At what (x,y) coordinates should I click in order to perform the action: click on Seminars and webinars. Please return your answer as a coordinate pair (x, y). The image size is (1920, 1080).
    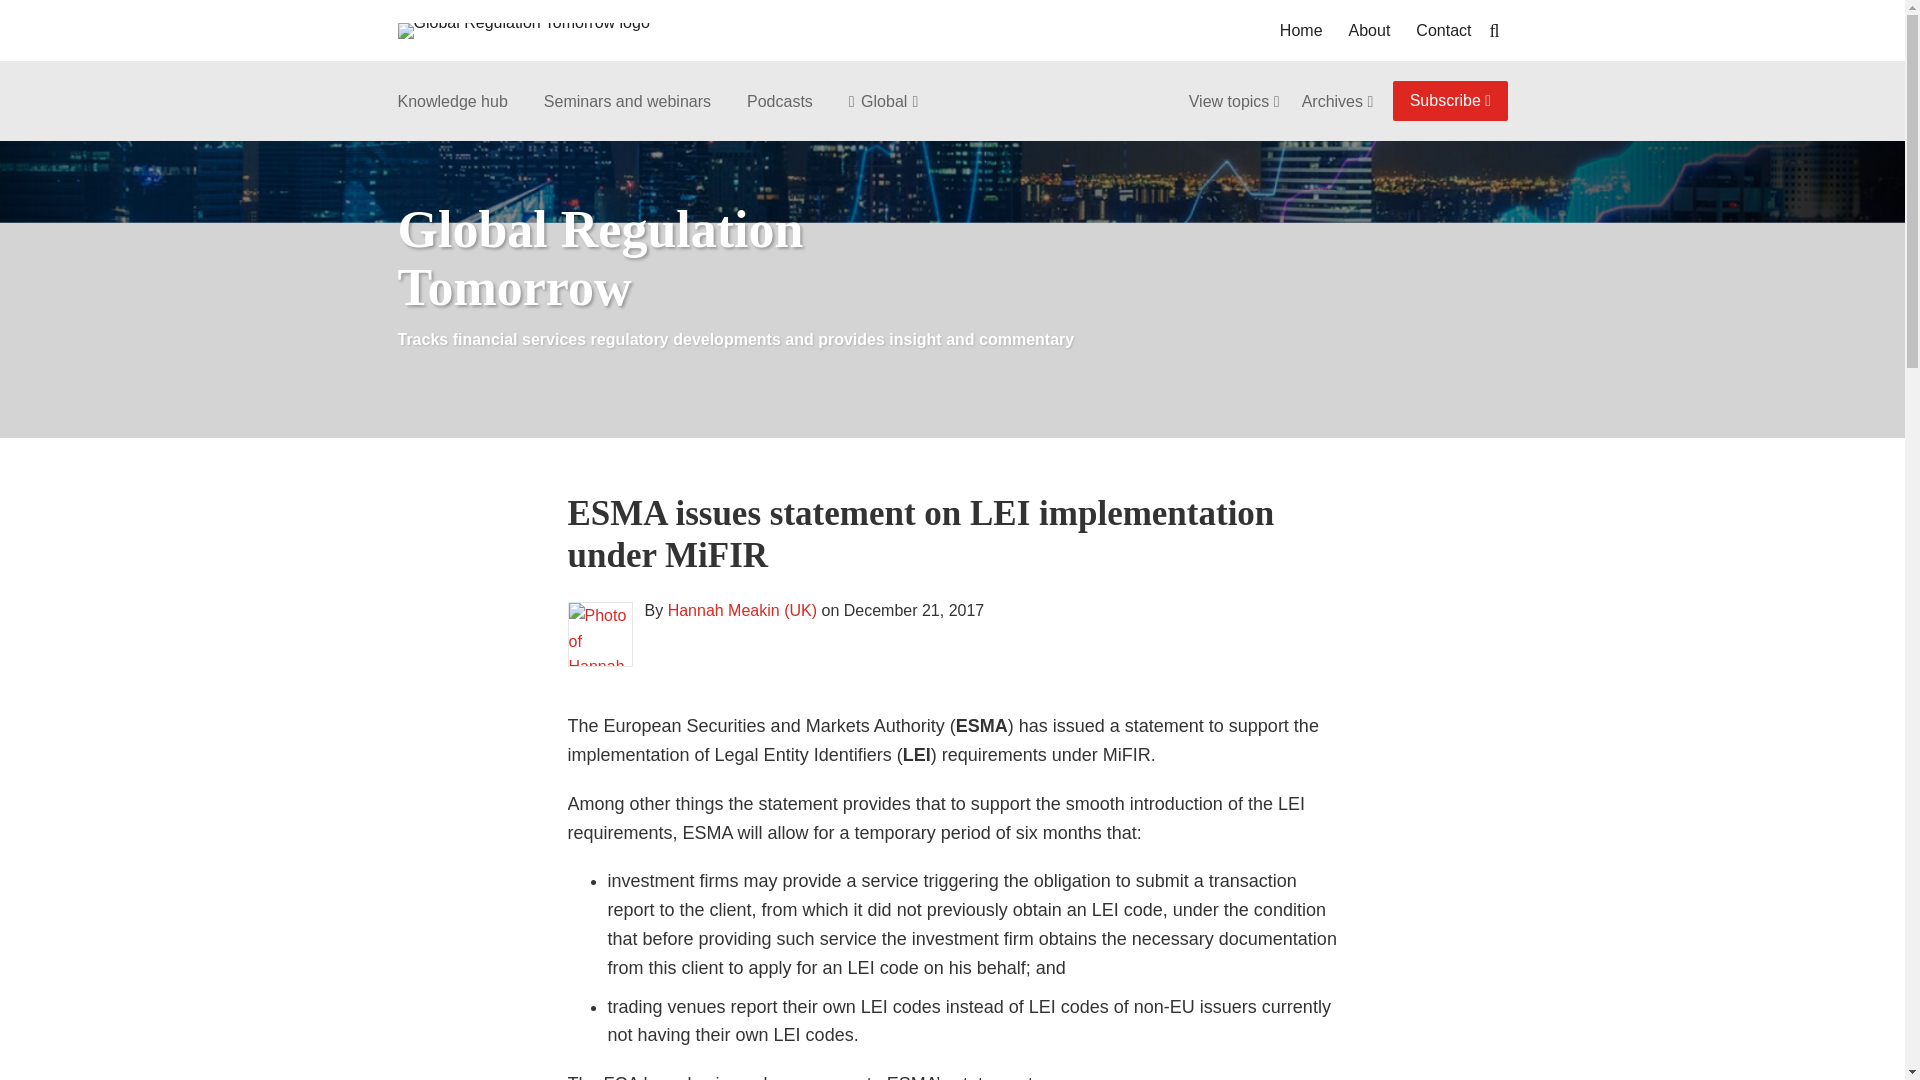
    Looking at the image, I should click on (626, 102).